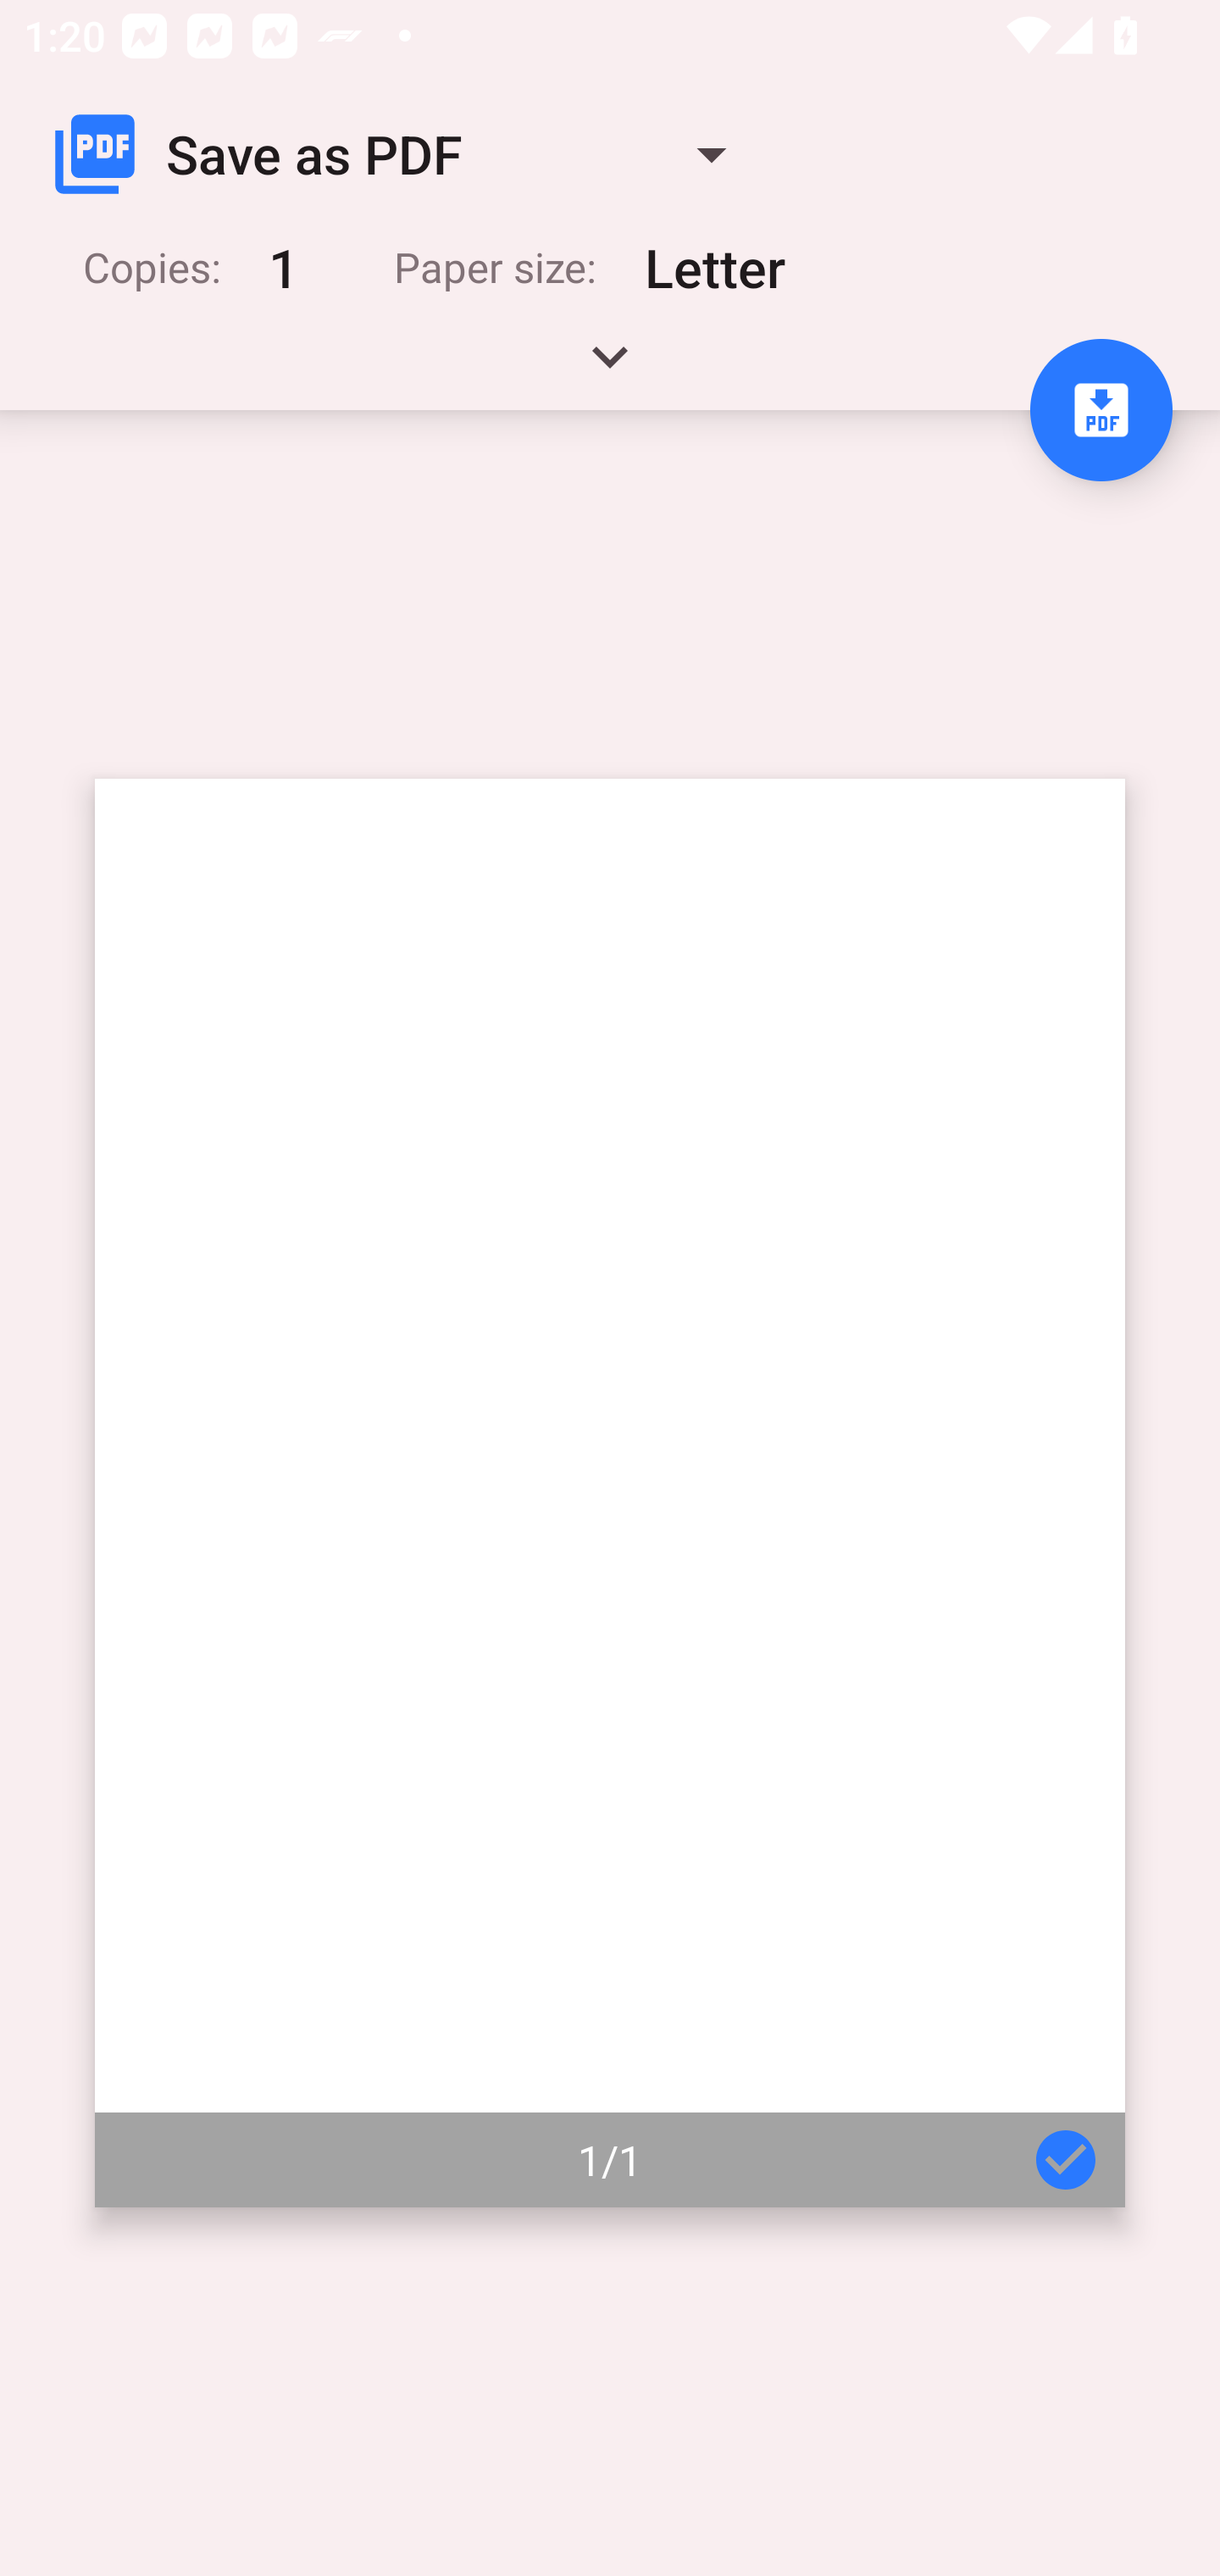  What do you see at coordinates (610, 1493) in the screenshot?
I see `Page 1 of 1 1/1` at bounding box center [610, 1493].